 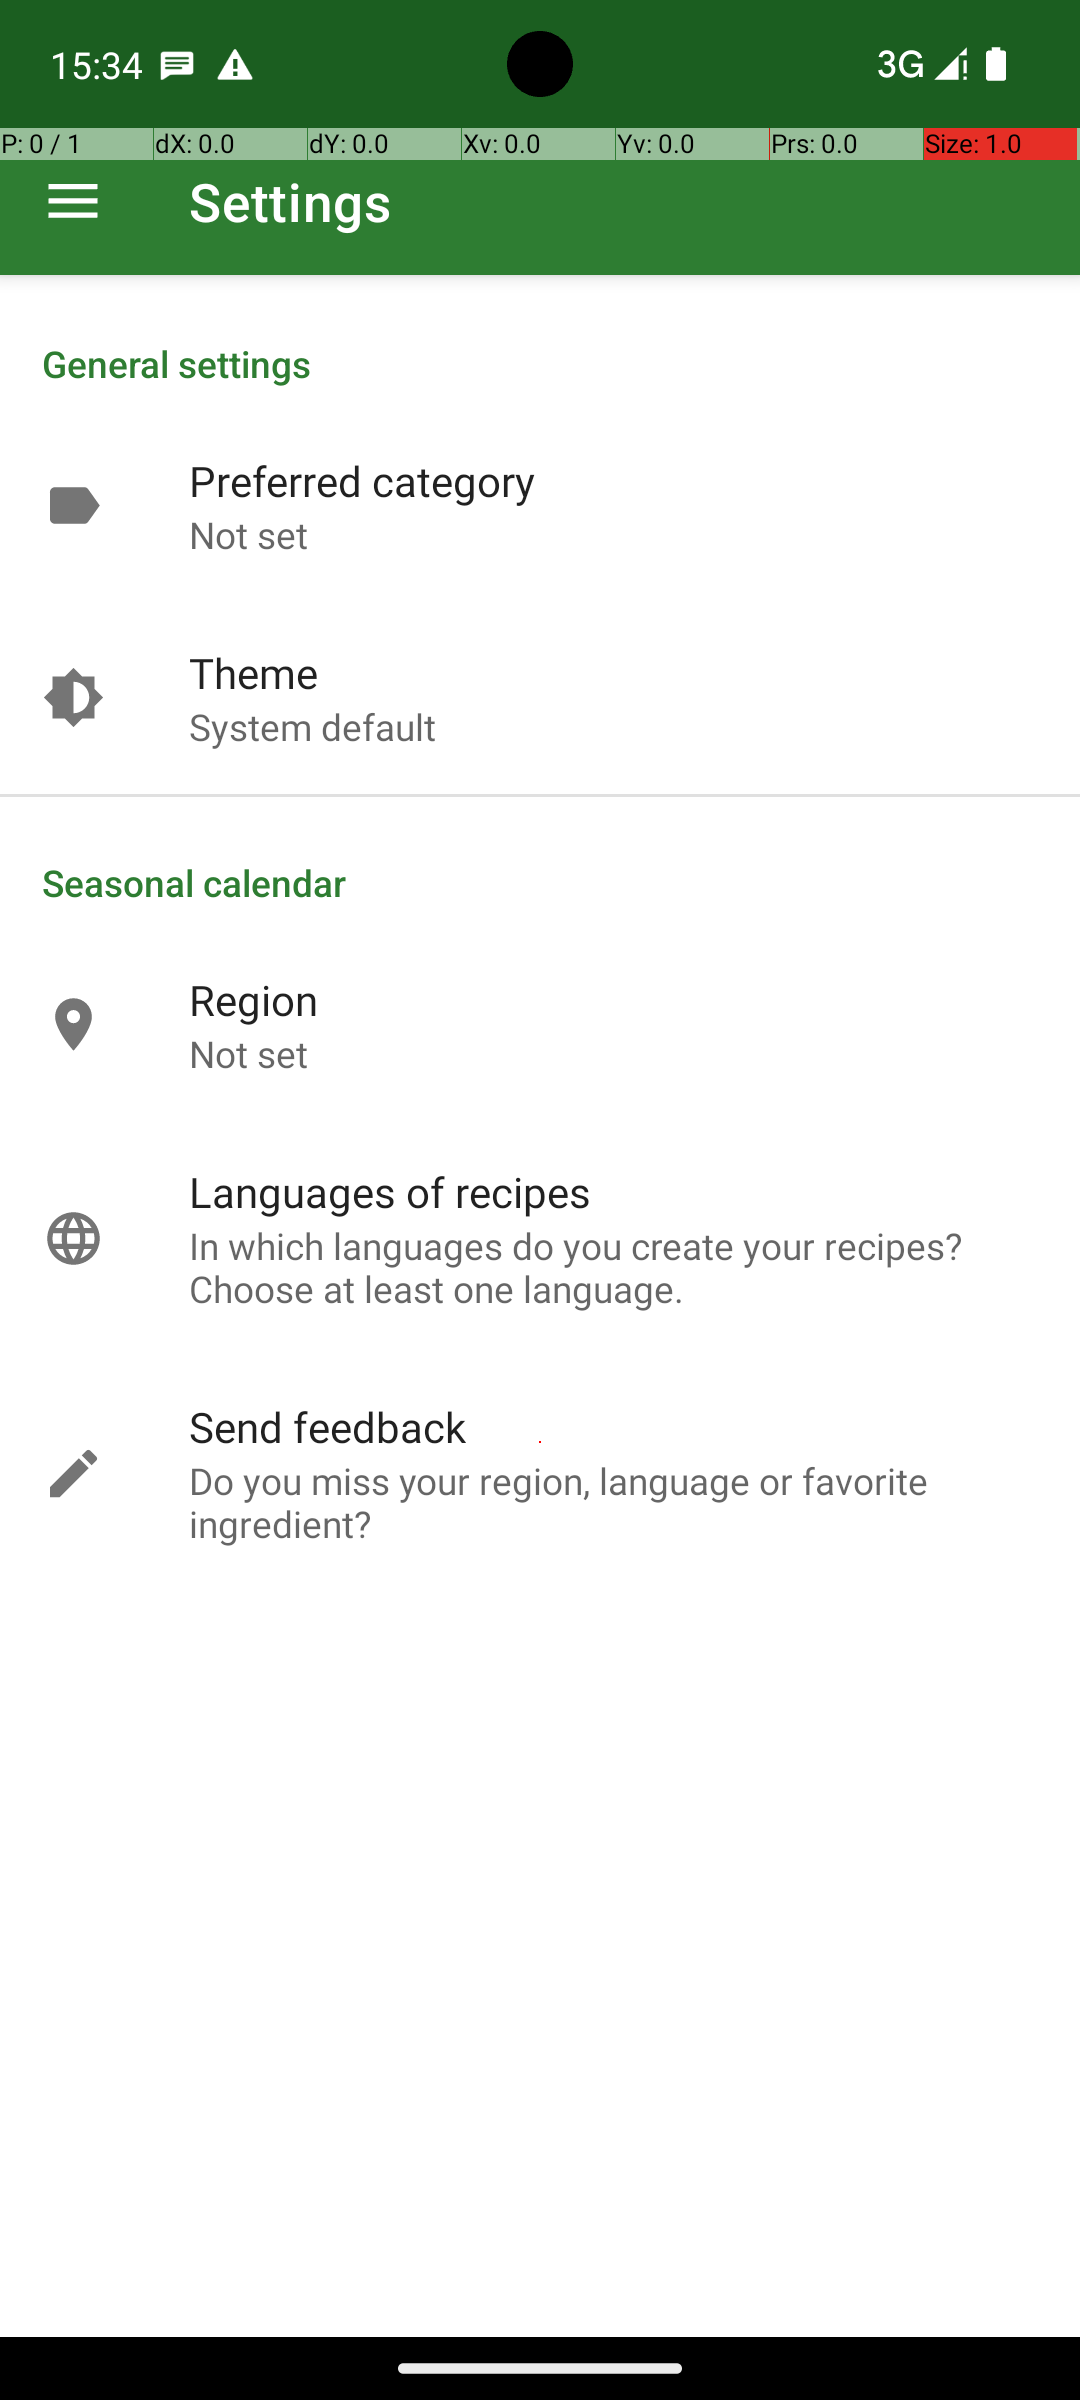 What do you see at coordinates (254, 672) in the screenshot?
I see `Theme` at bounding box center [254, 672].